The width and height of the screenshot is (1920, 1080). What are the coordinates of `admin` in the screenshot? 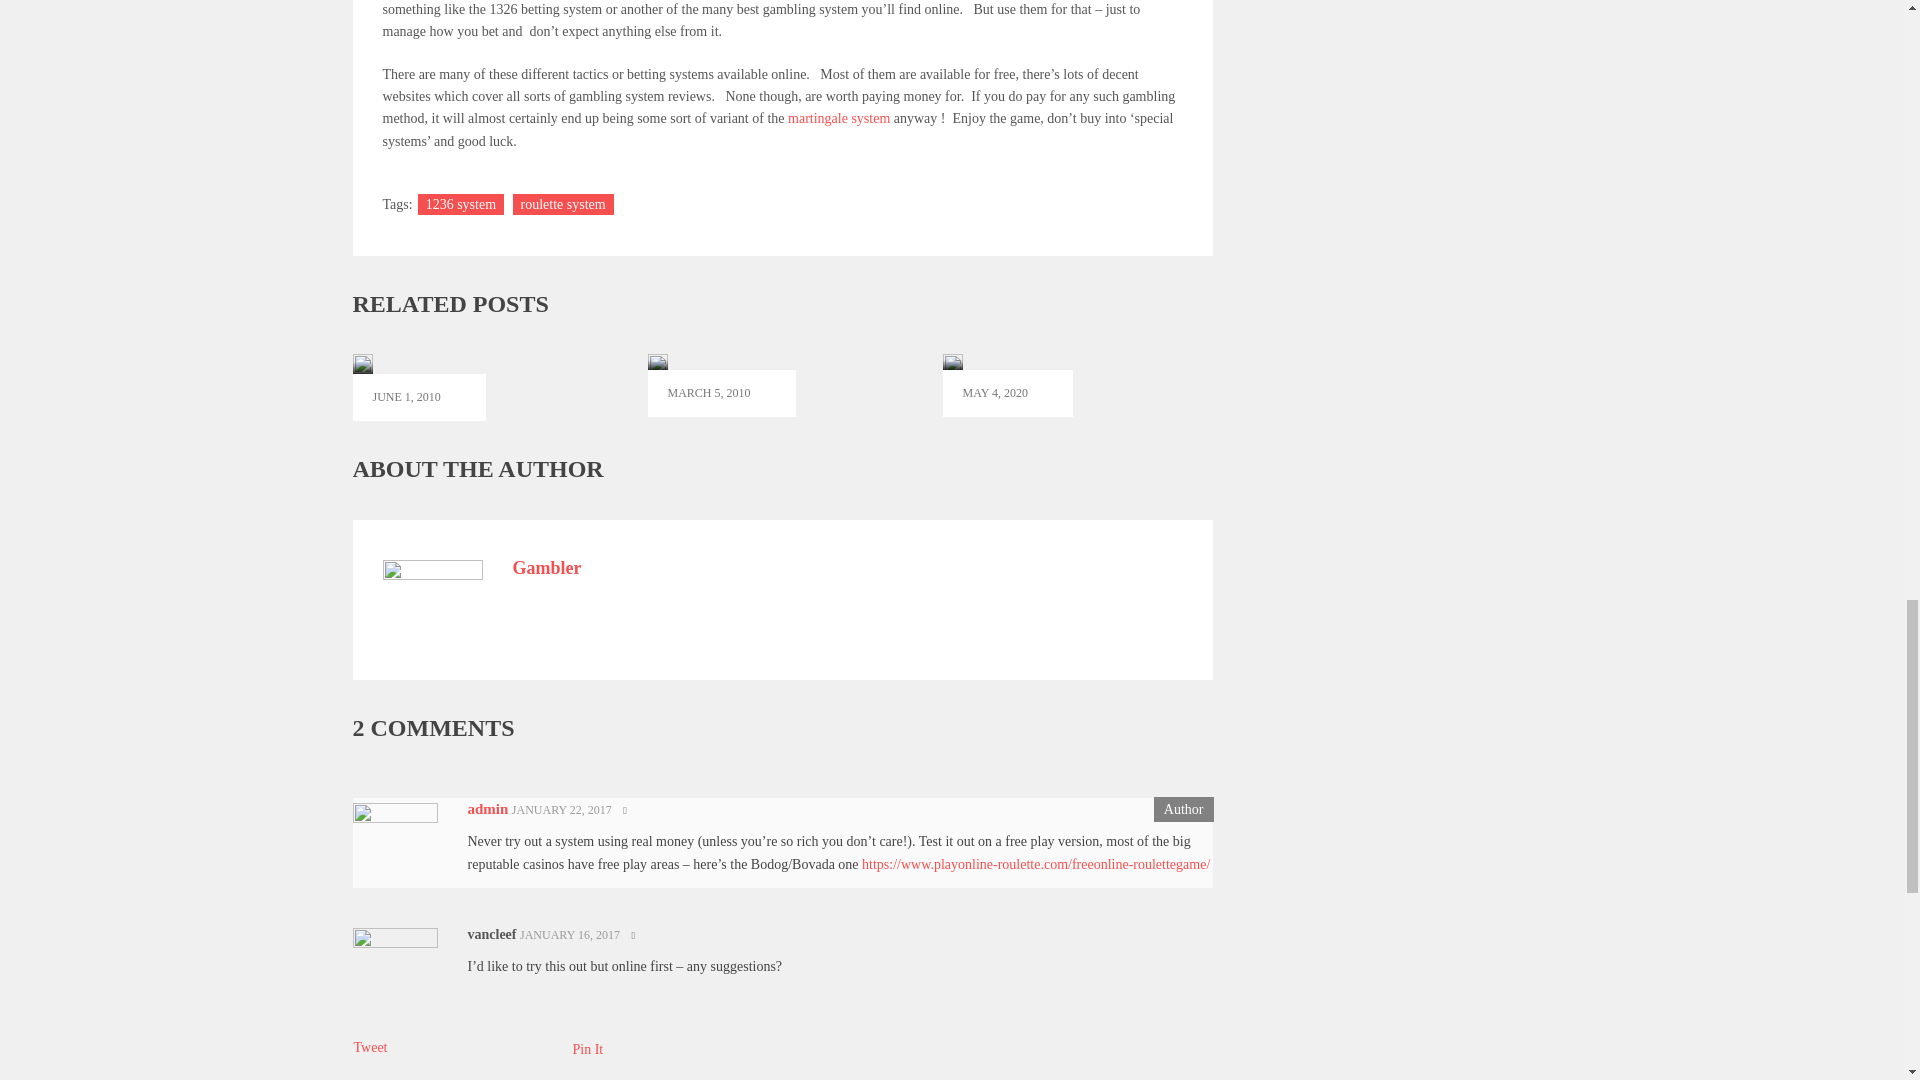 It's located at (488, 808).